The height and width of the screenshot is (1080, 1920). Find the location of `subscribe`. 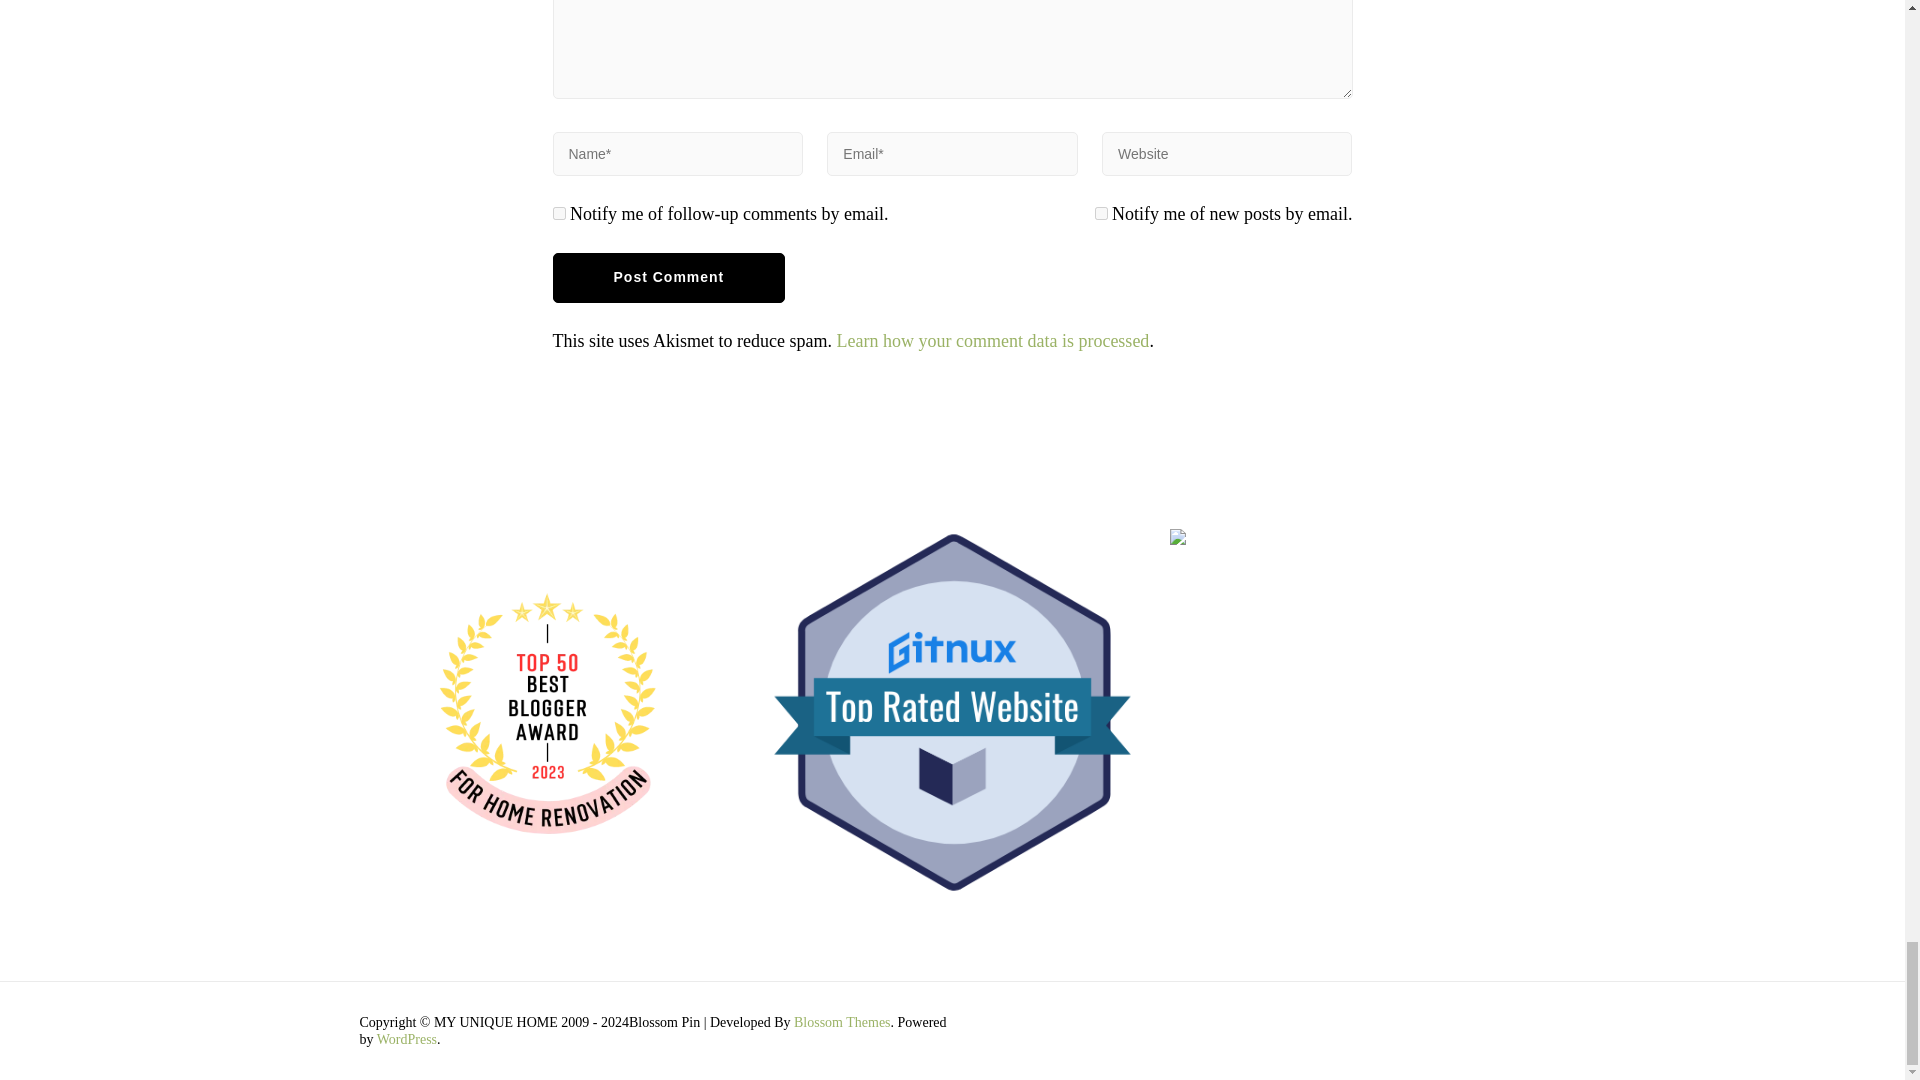

subscribe is located at coordinates (1100, 214).